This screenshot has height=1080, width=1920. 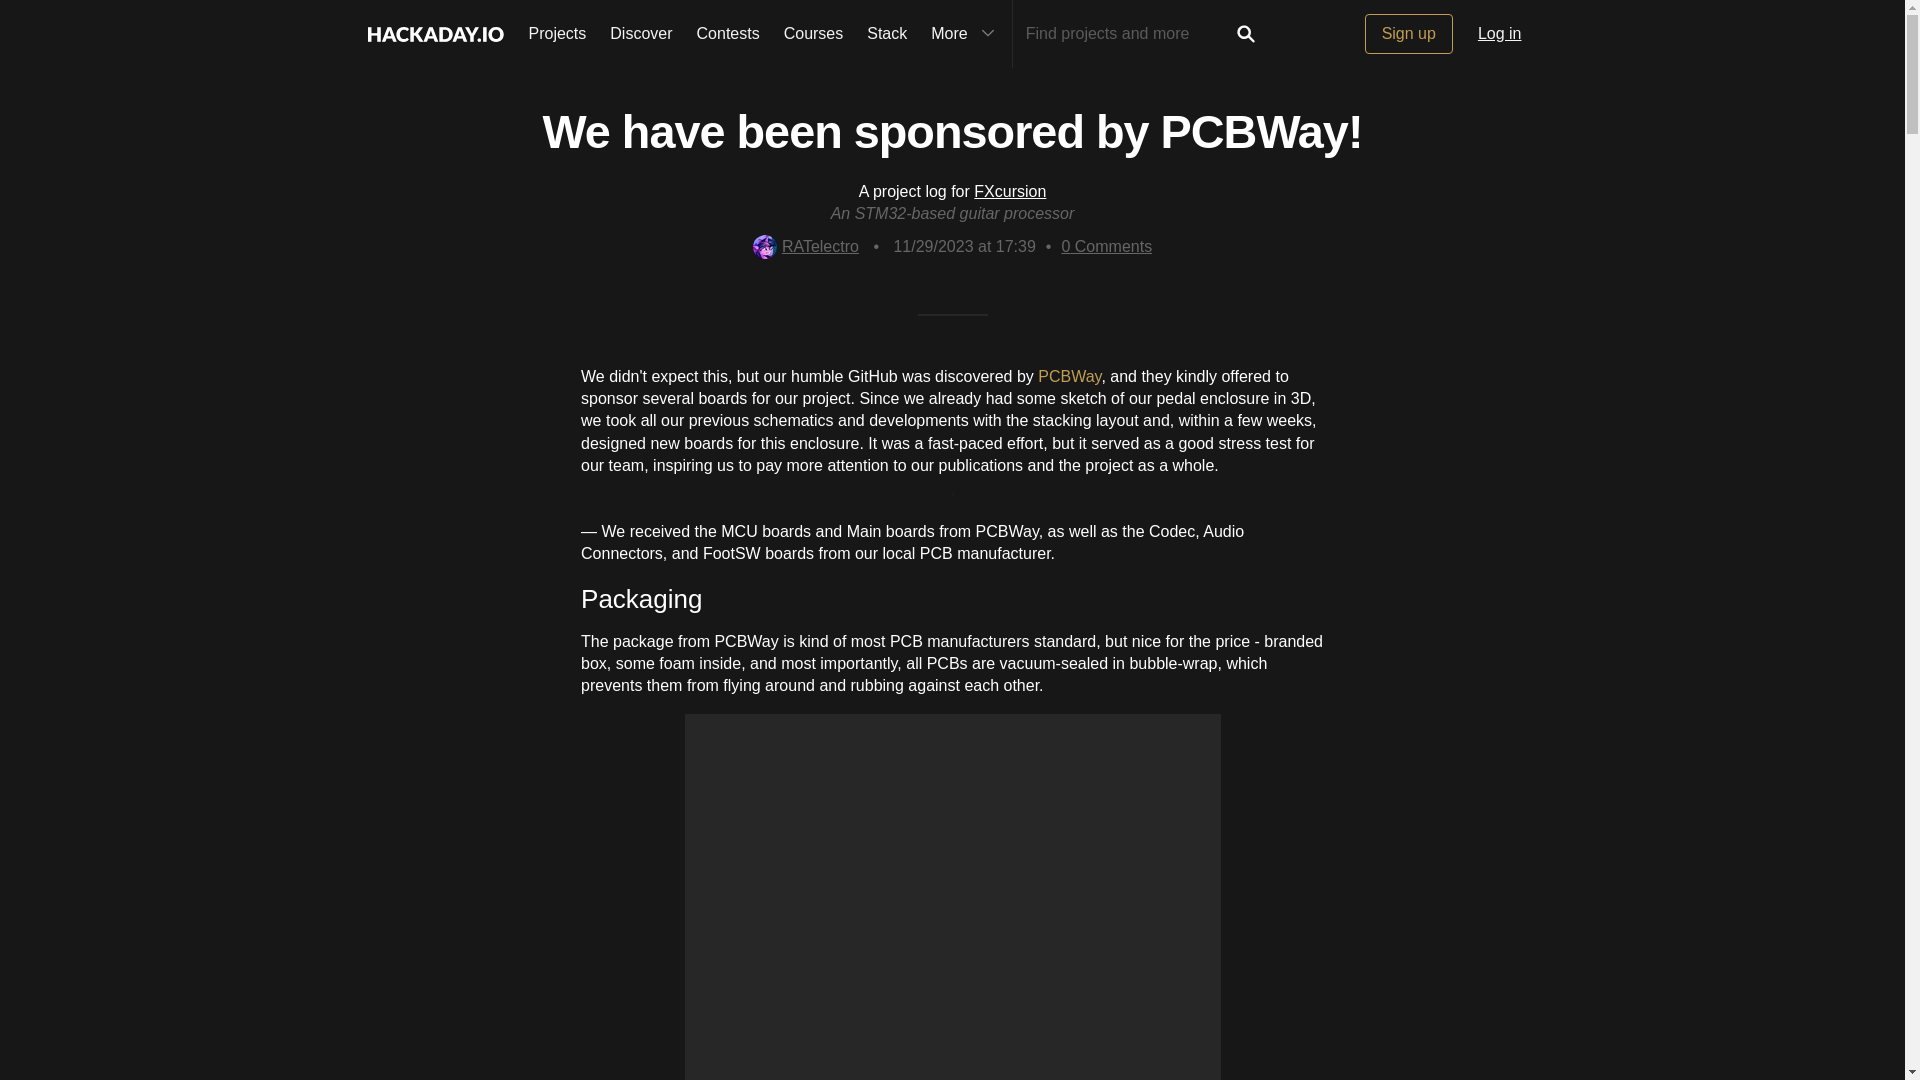 What do you see at coordinates (1010, 190) in the screenshot?
I see `FXcursion` at bounding box center [1010, 190].